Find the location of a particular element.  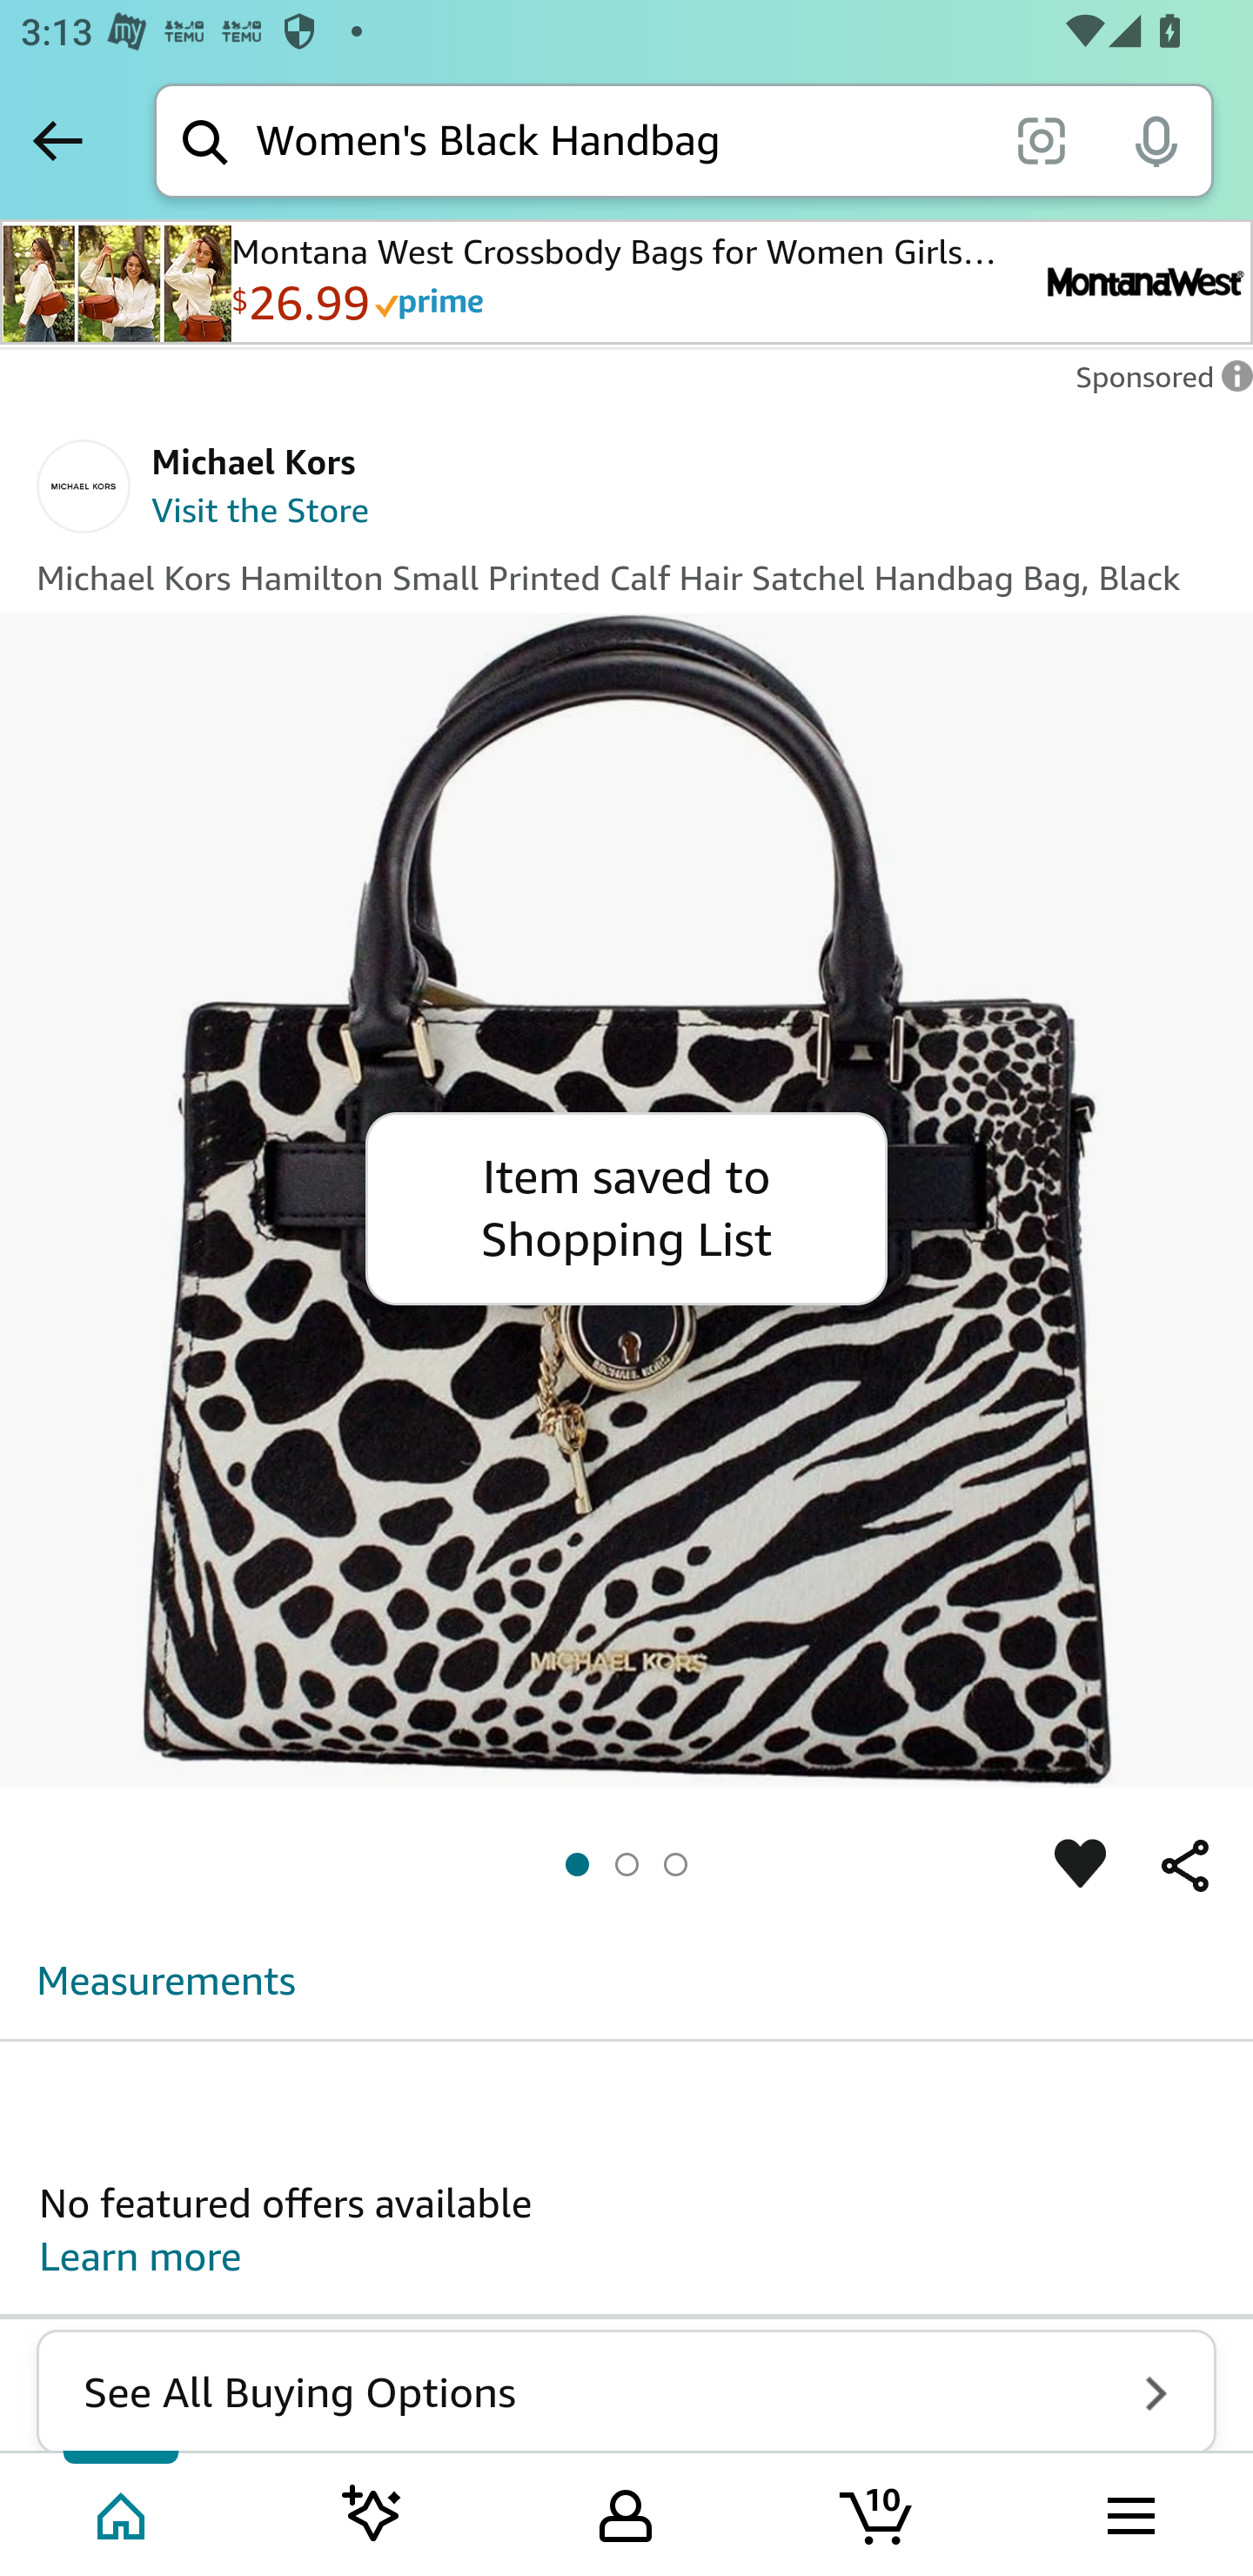

Browse menu Tab 5 of 5 is located at coordinates (1129, 2512).